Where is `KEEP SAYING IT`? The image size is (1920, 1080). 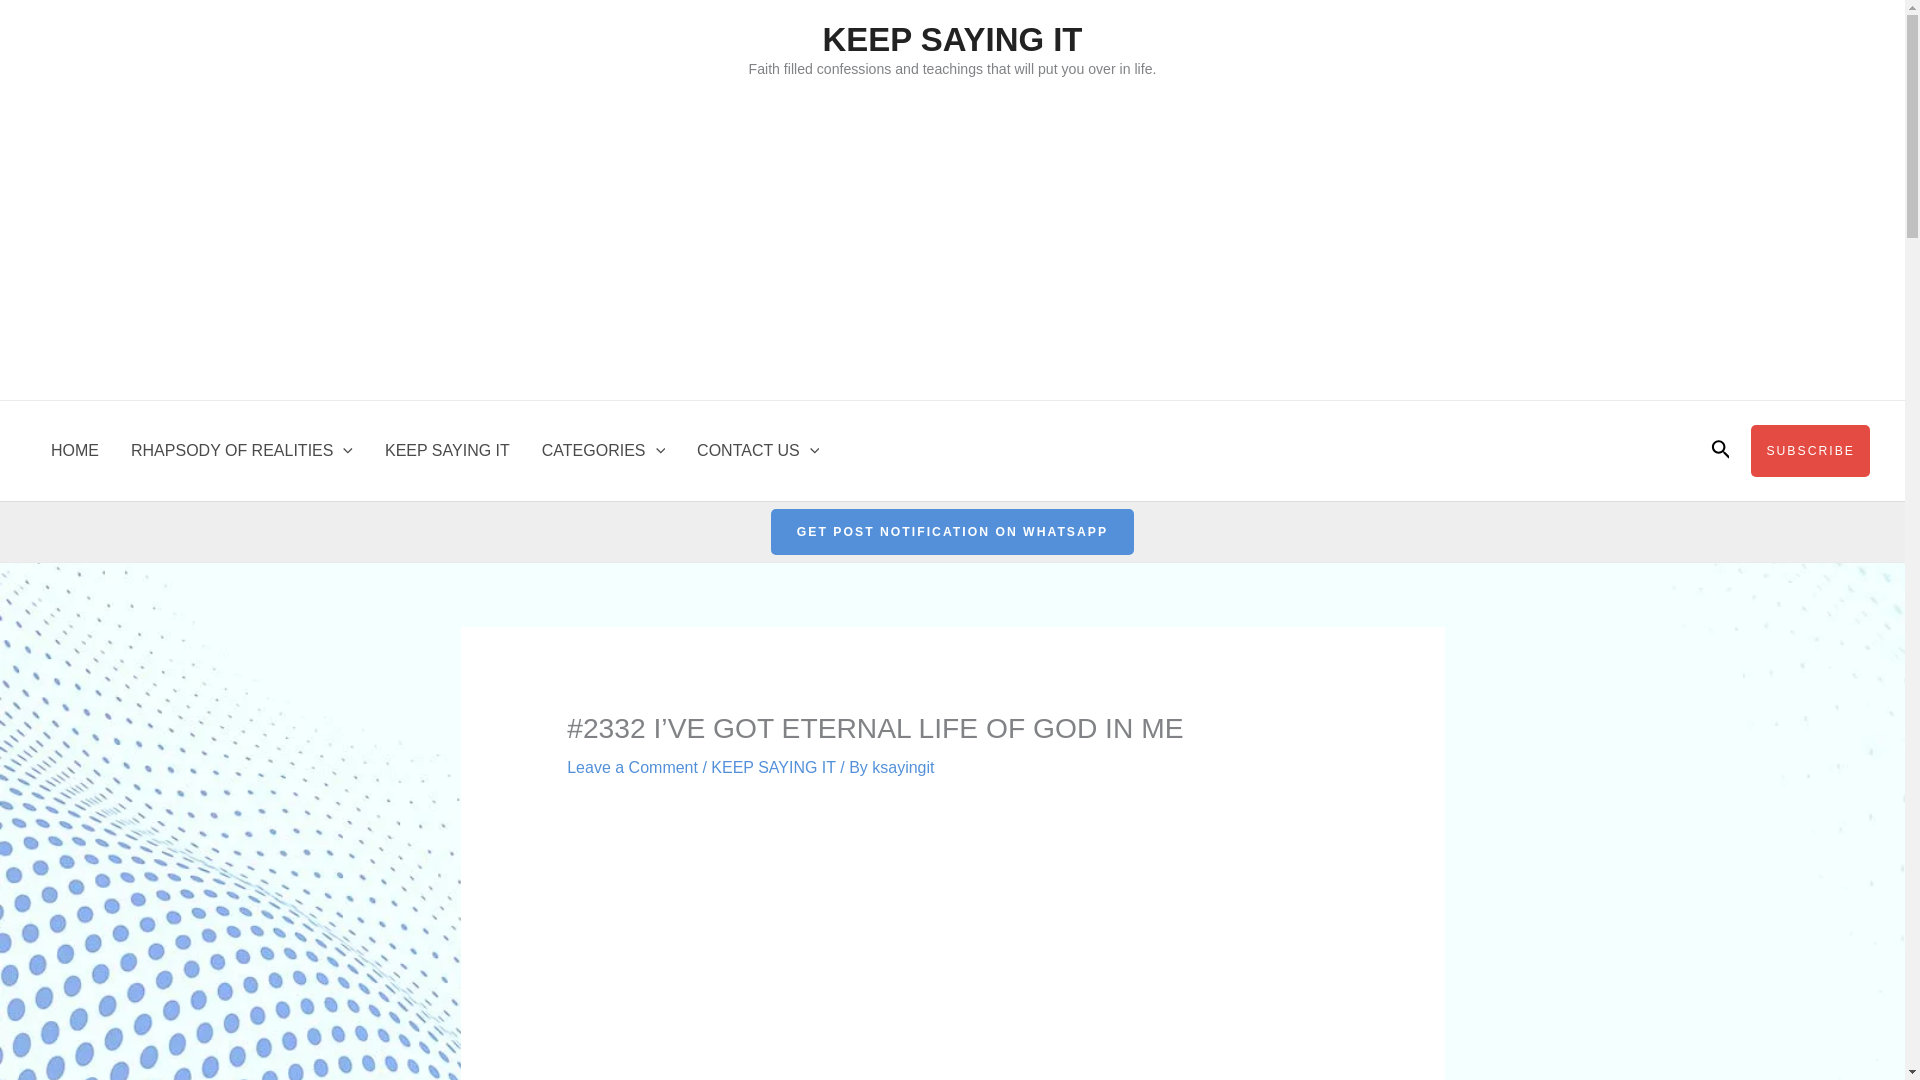 KEEP SAYING IT is located at coordinates (772, 768).